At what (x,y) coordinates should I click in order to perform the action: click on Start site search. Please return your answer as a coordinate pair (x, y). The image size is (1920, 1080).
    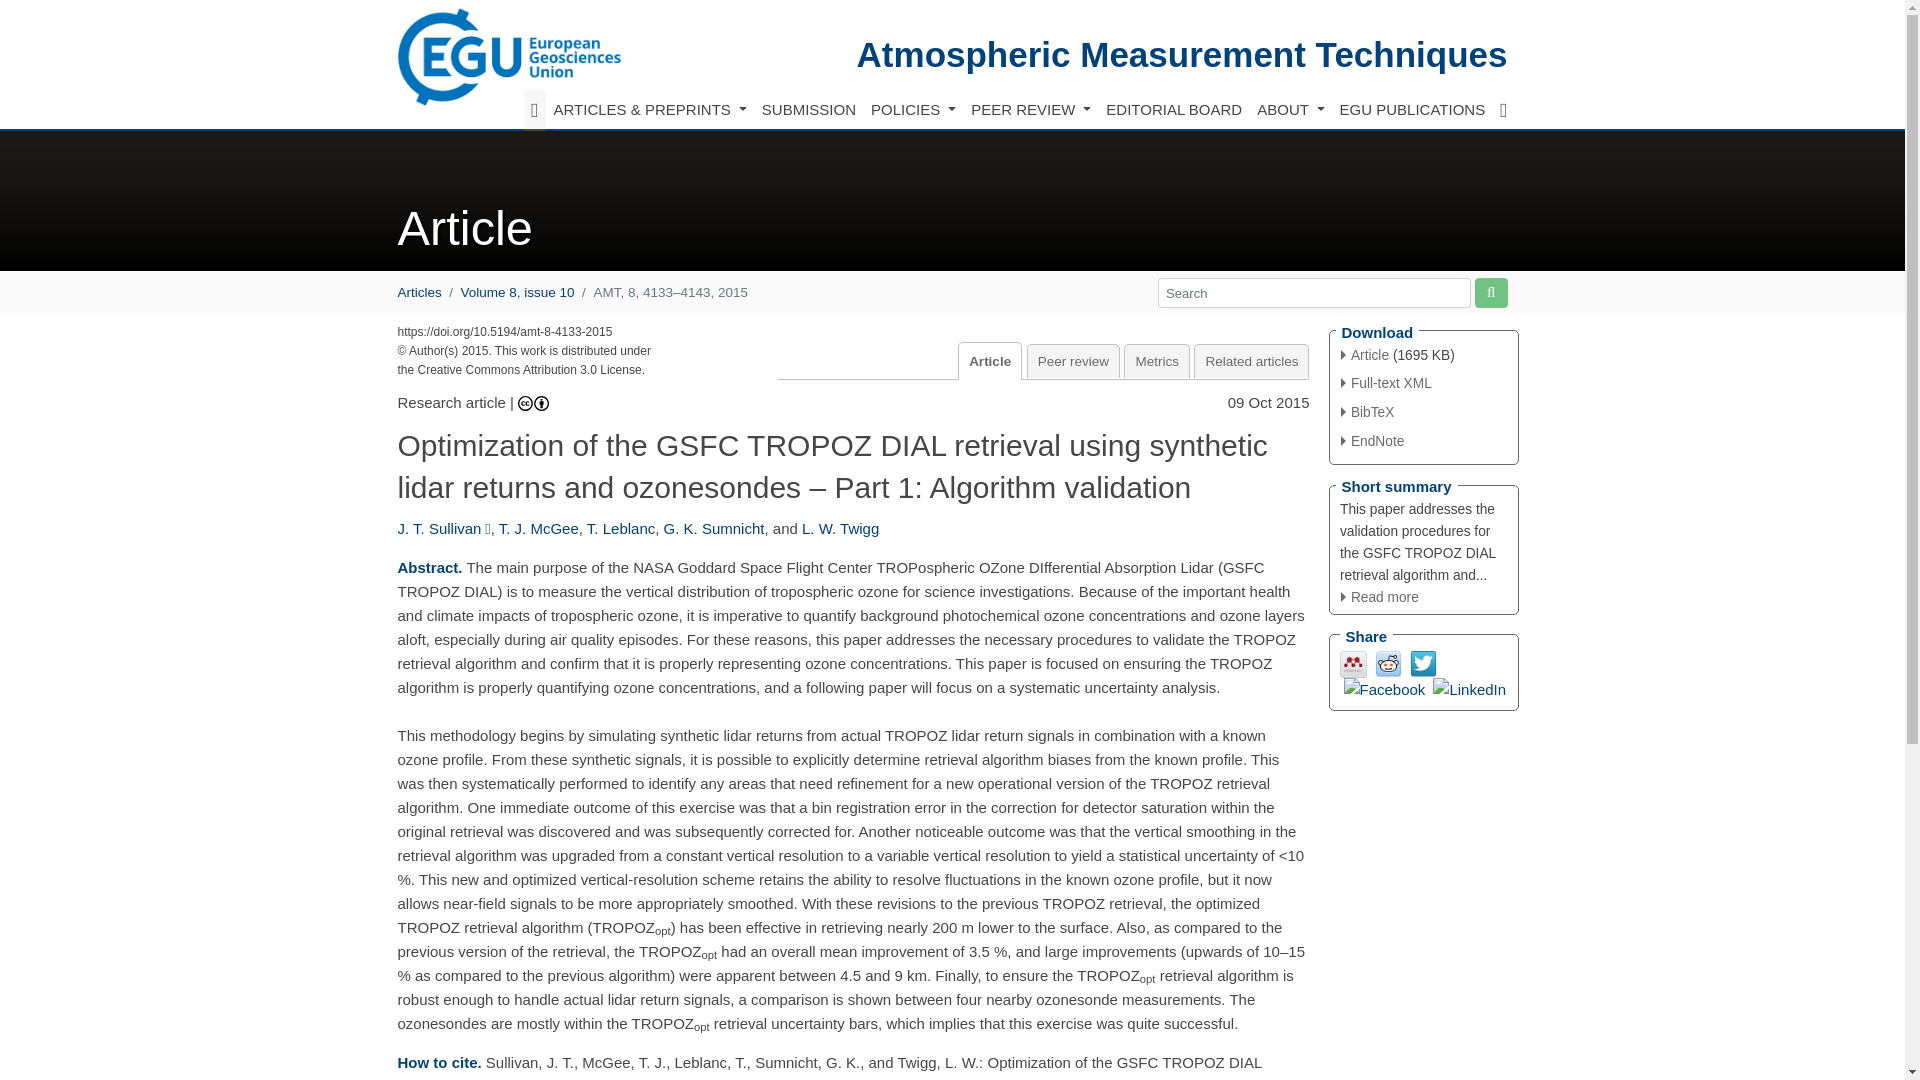
    Looking at the image, I should click on (1490, 292).